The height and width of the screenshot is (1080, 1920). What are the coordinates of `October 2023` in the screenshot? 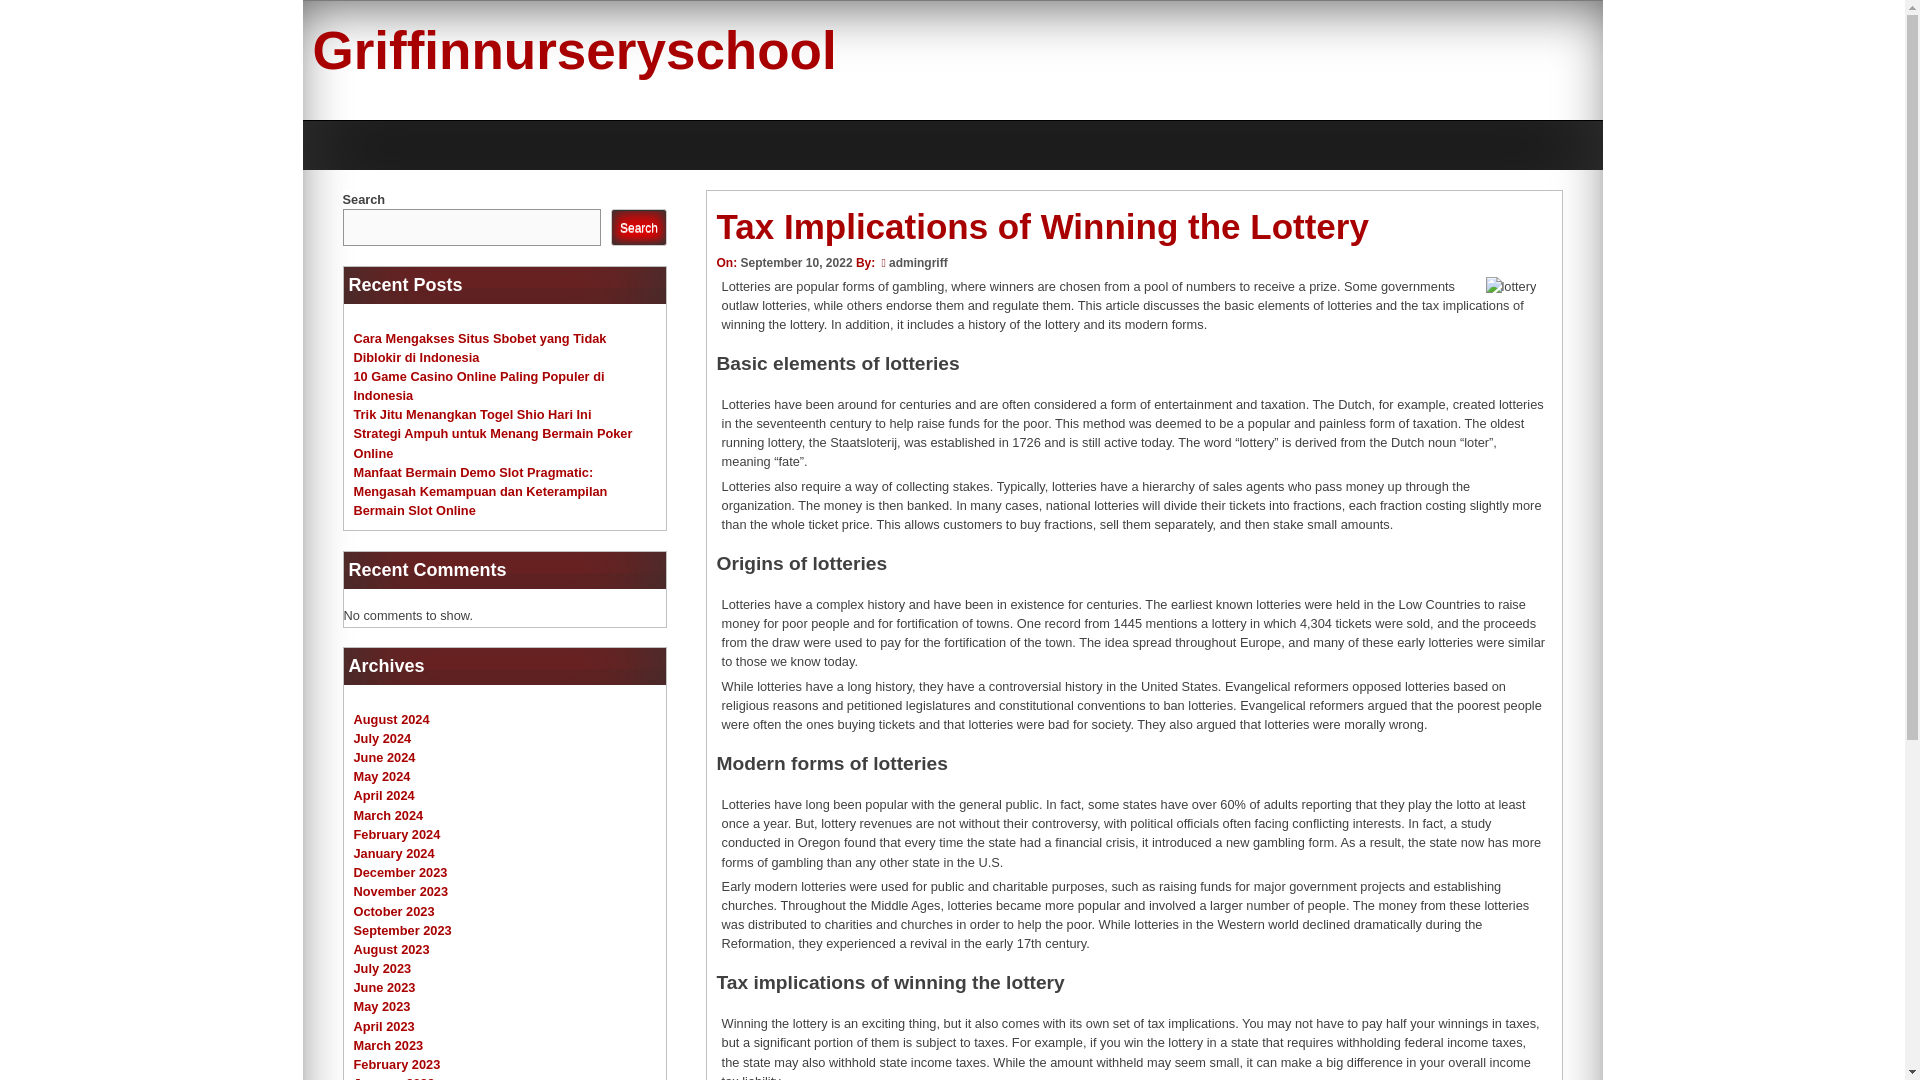 It's located at (394, 911).